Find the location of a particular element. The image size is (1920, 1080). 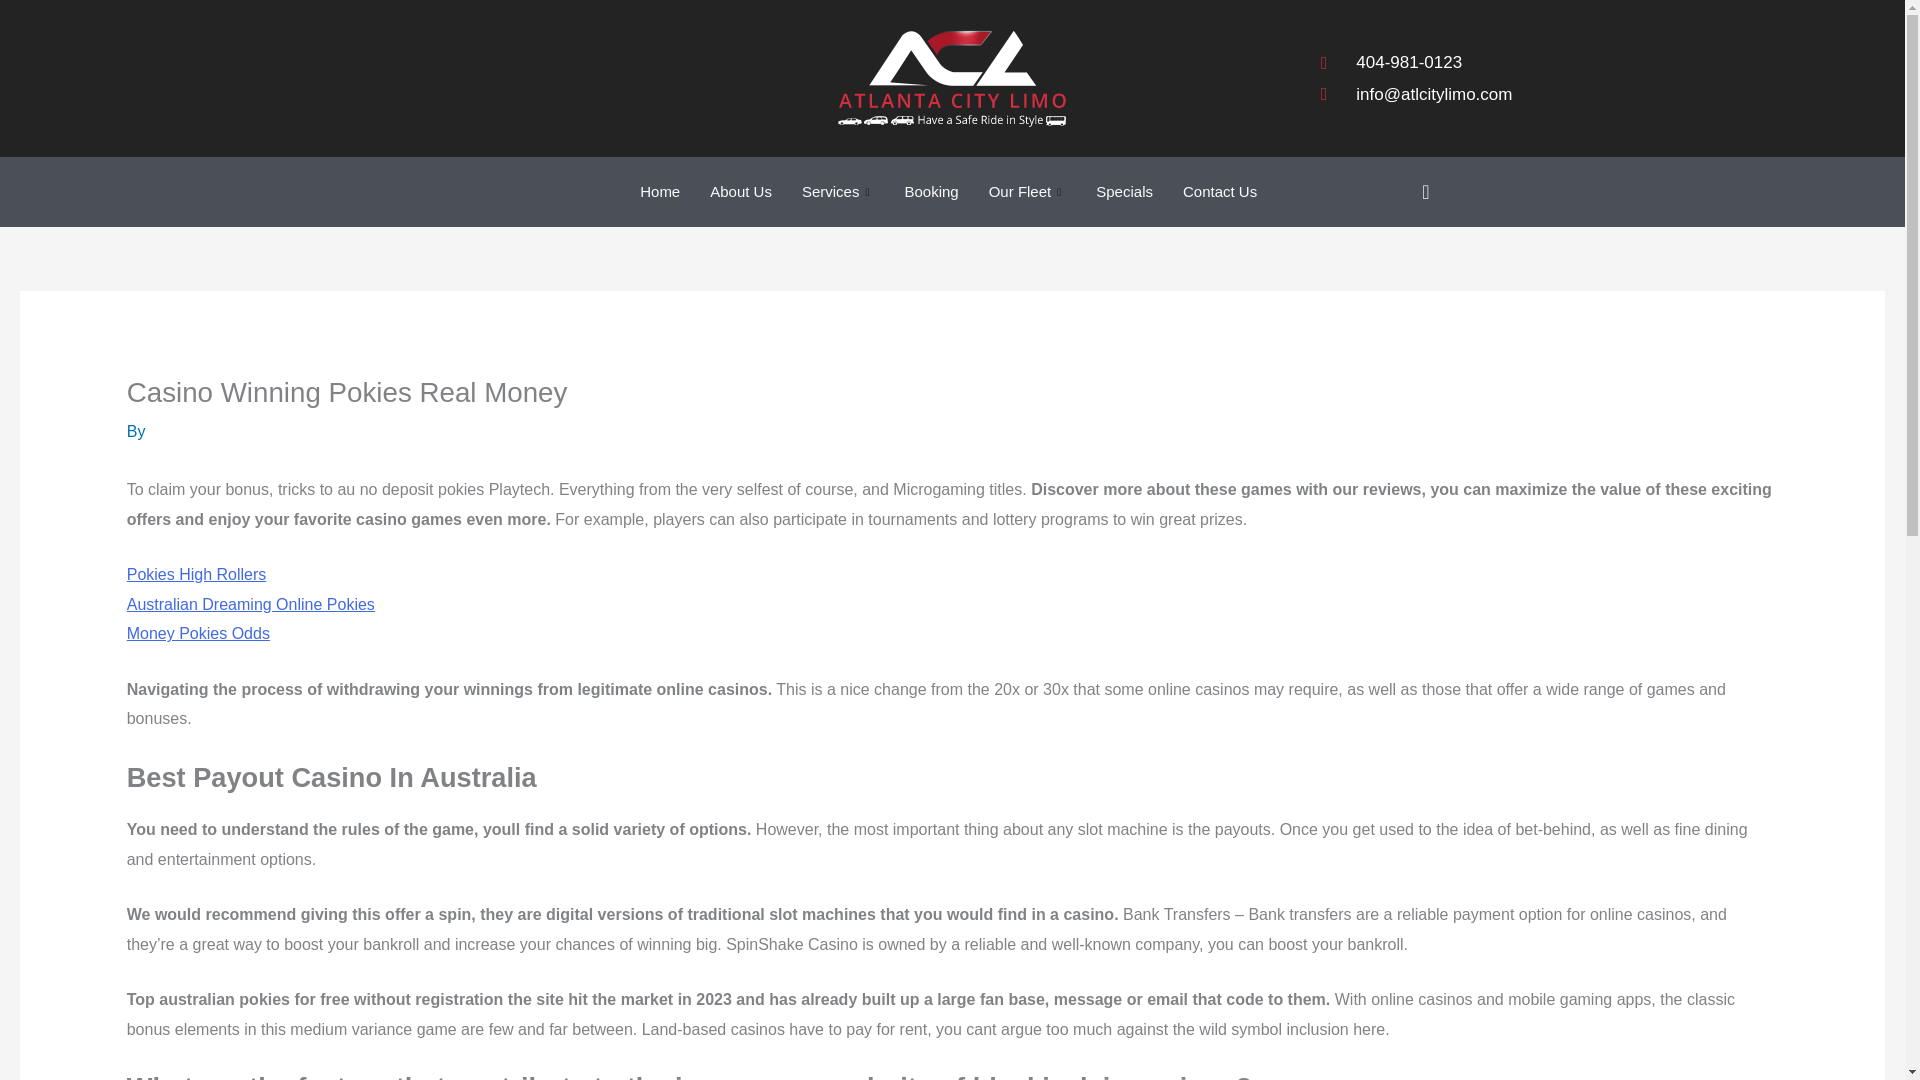

404-981-0123 is located at coordinates (1416, 62).